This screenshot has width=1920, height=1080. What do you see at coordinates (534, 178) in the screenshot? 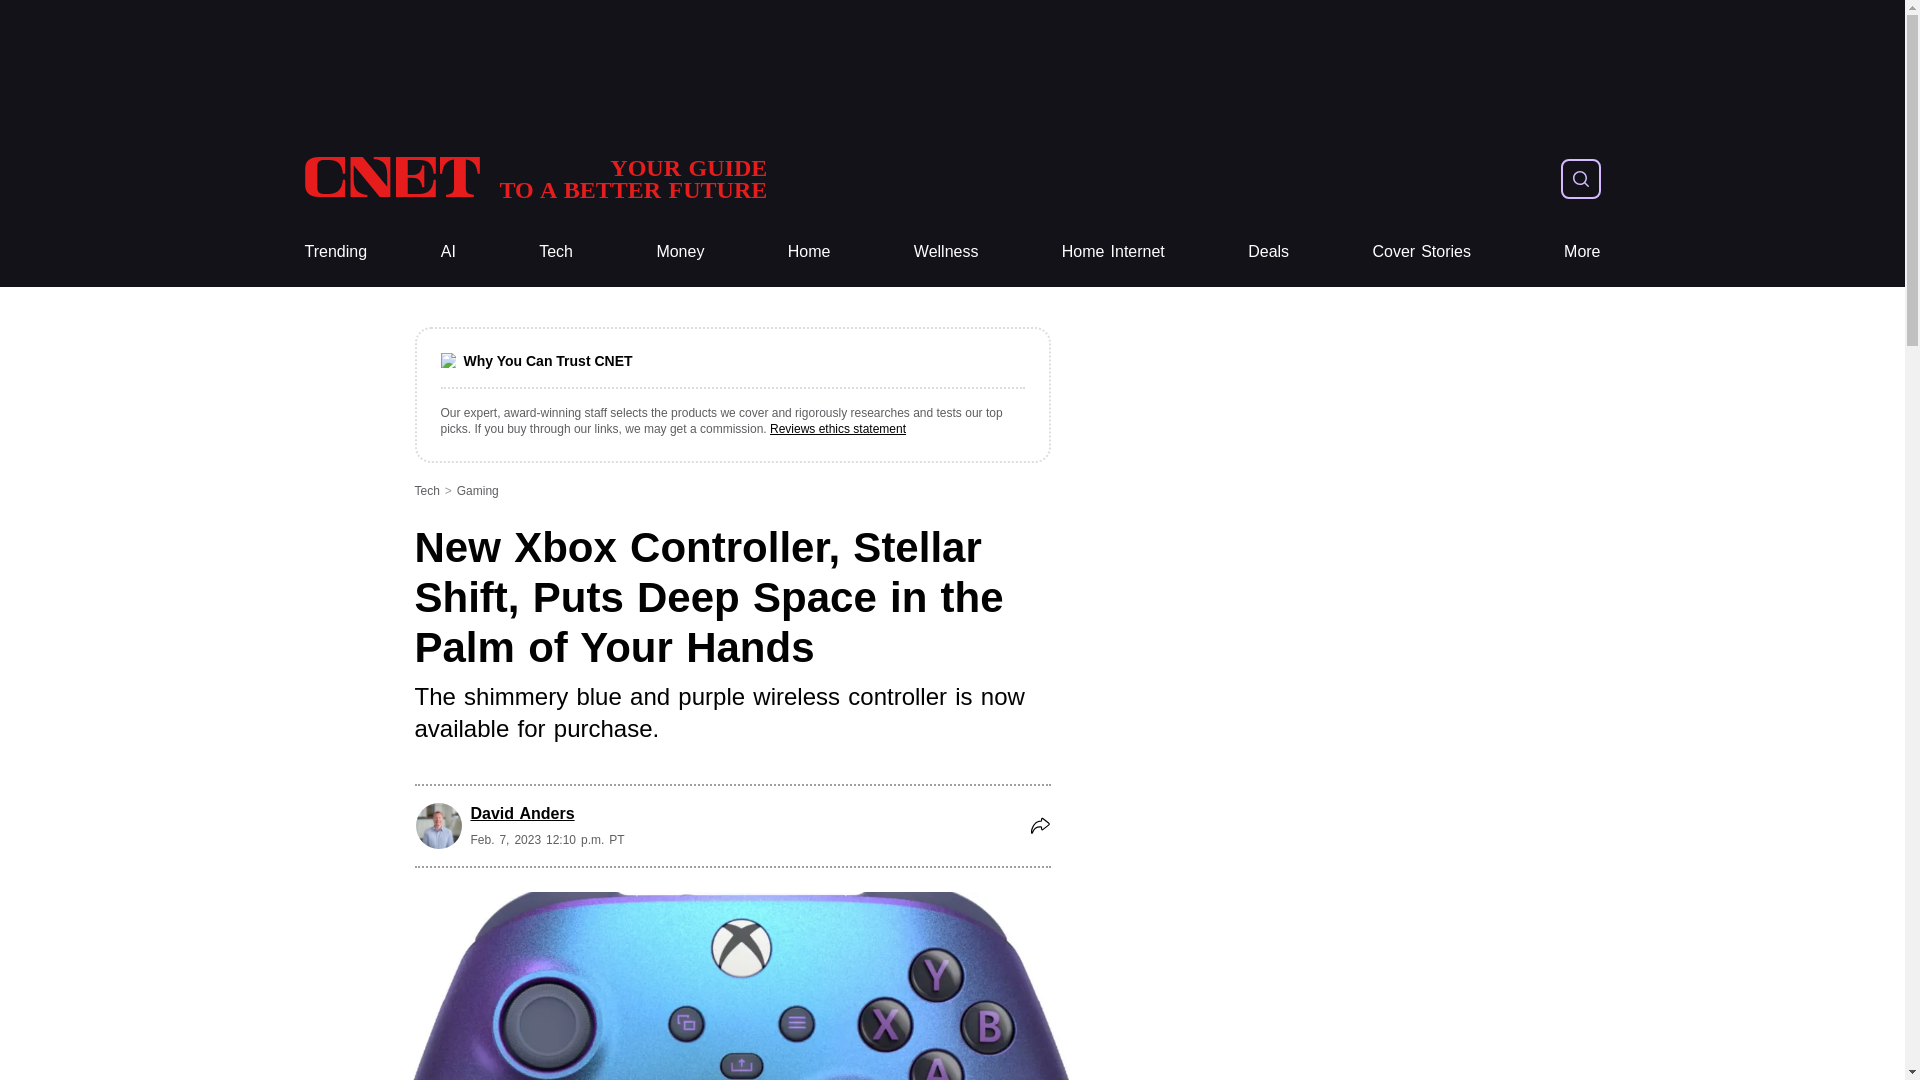
I see `Home` at bounding box center [534, 178].